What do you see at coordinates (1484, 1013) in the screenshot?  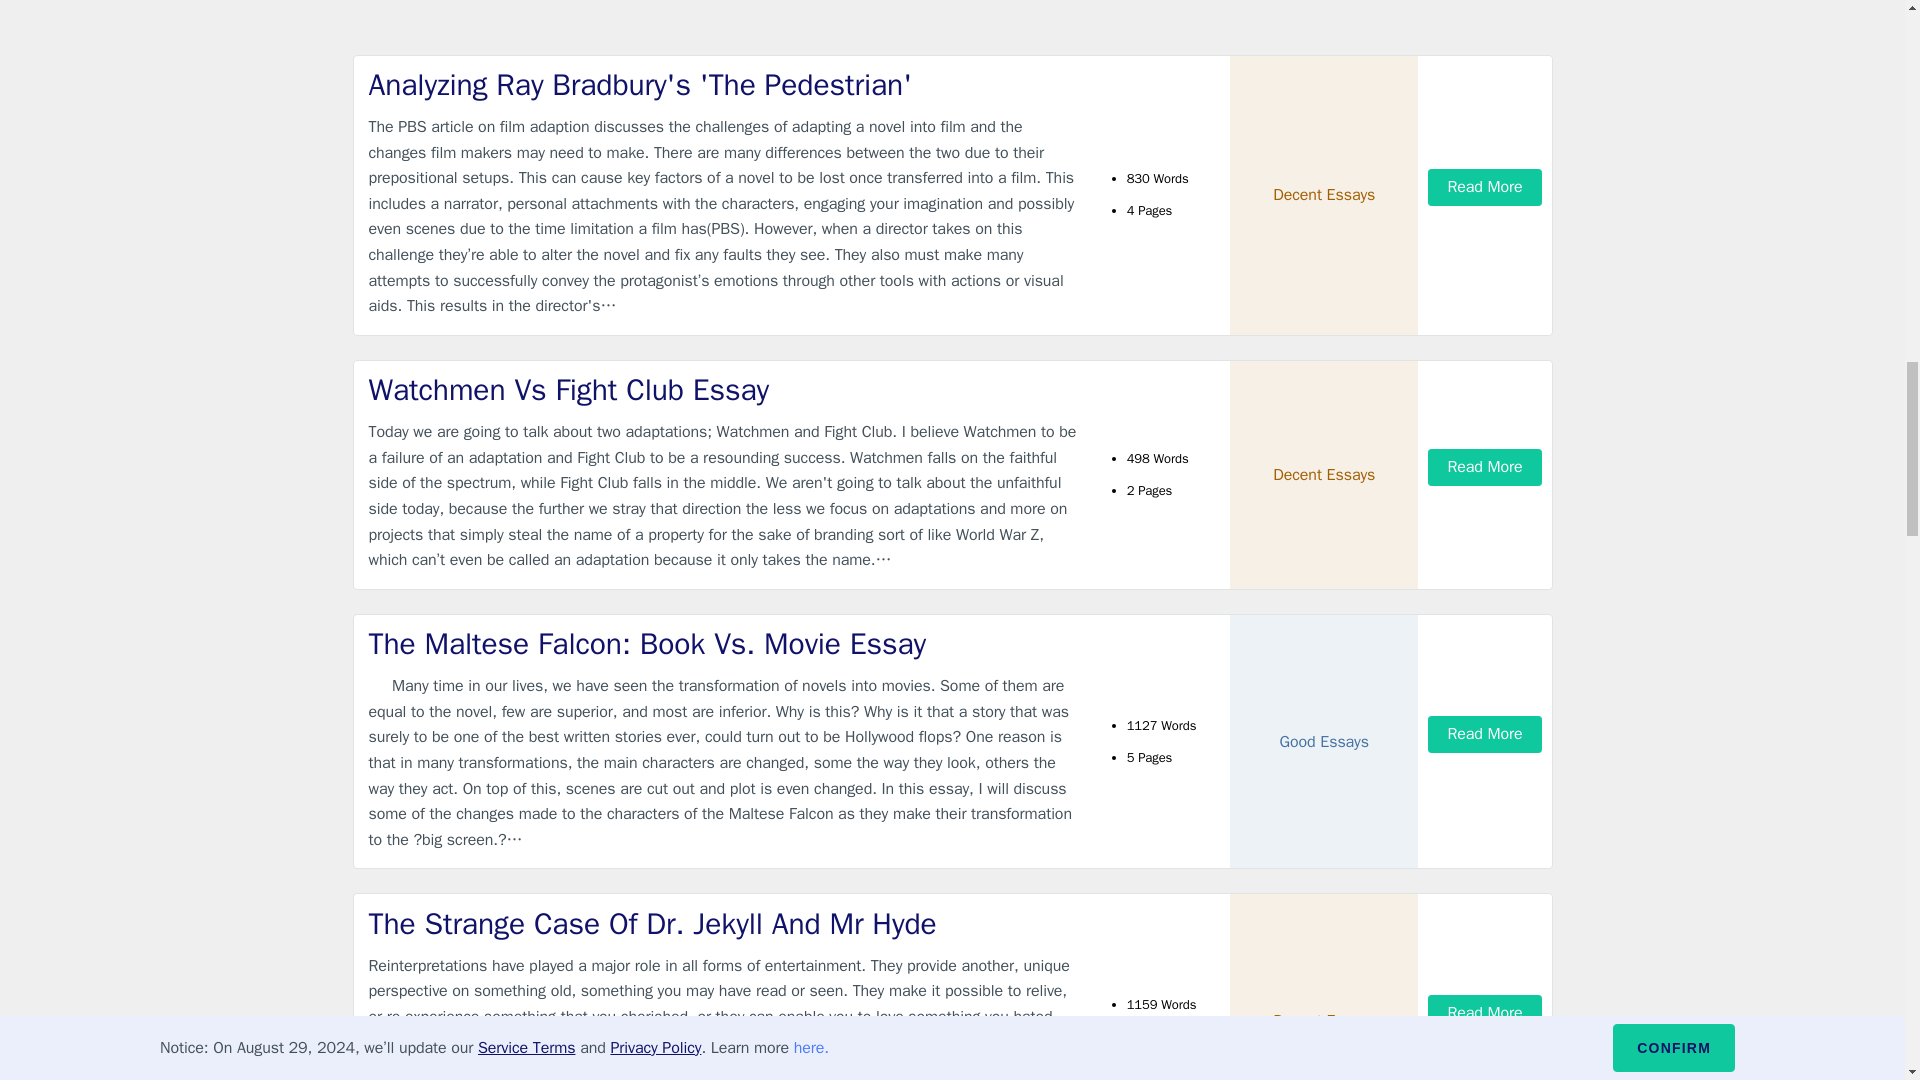 I see `Read More` at bounding box center [1484, 1013].